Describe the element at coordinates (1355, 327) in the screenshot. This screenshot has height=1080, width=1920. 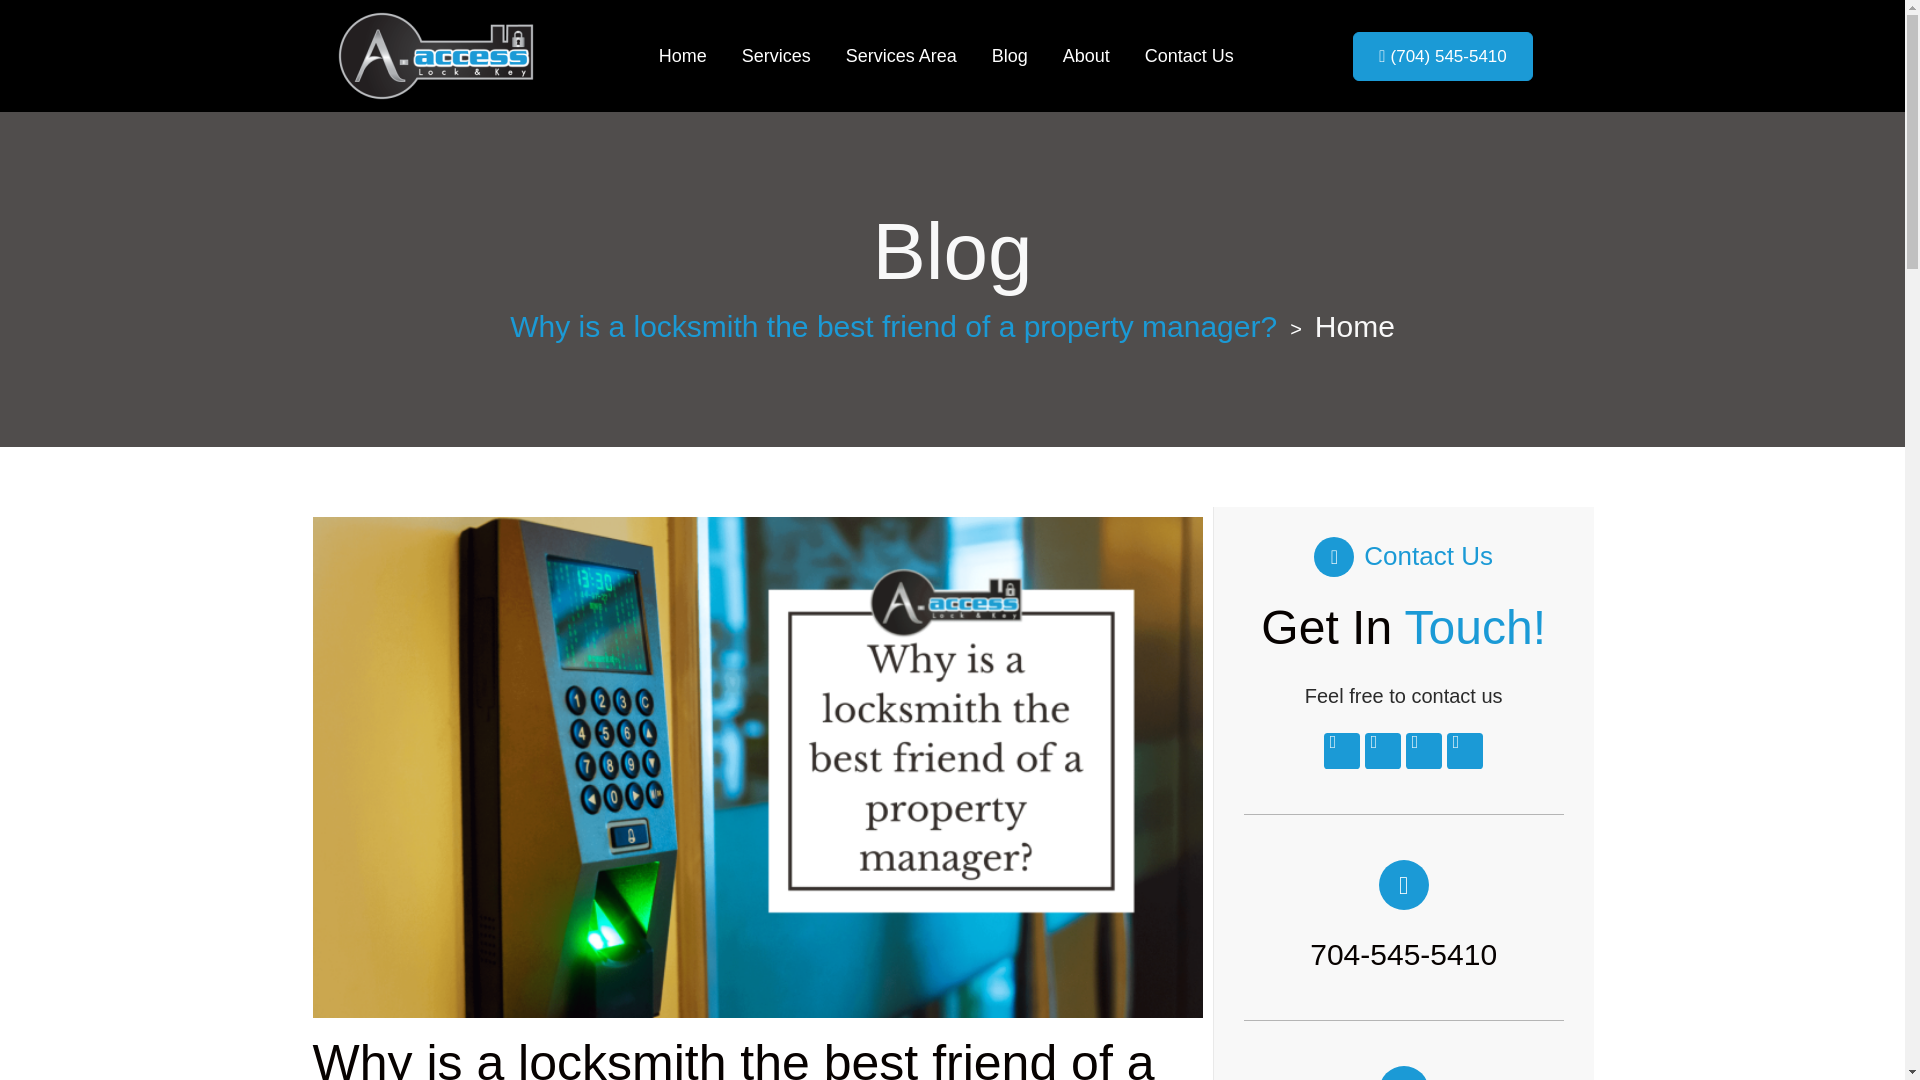
I see `Home` at that location.